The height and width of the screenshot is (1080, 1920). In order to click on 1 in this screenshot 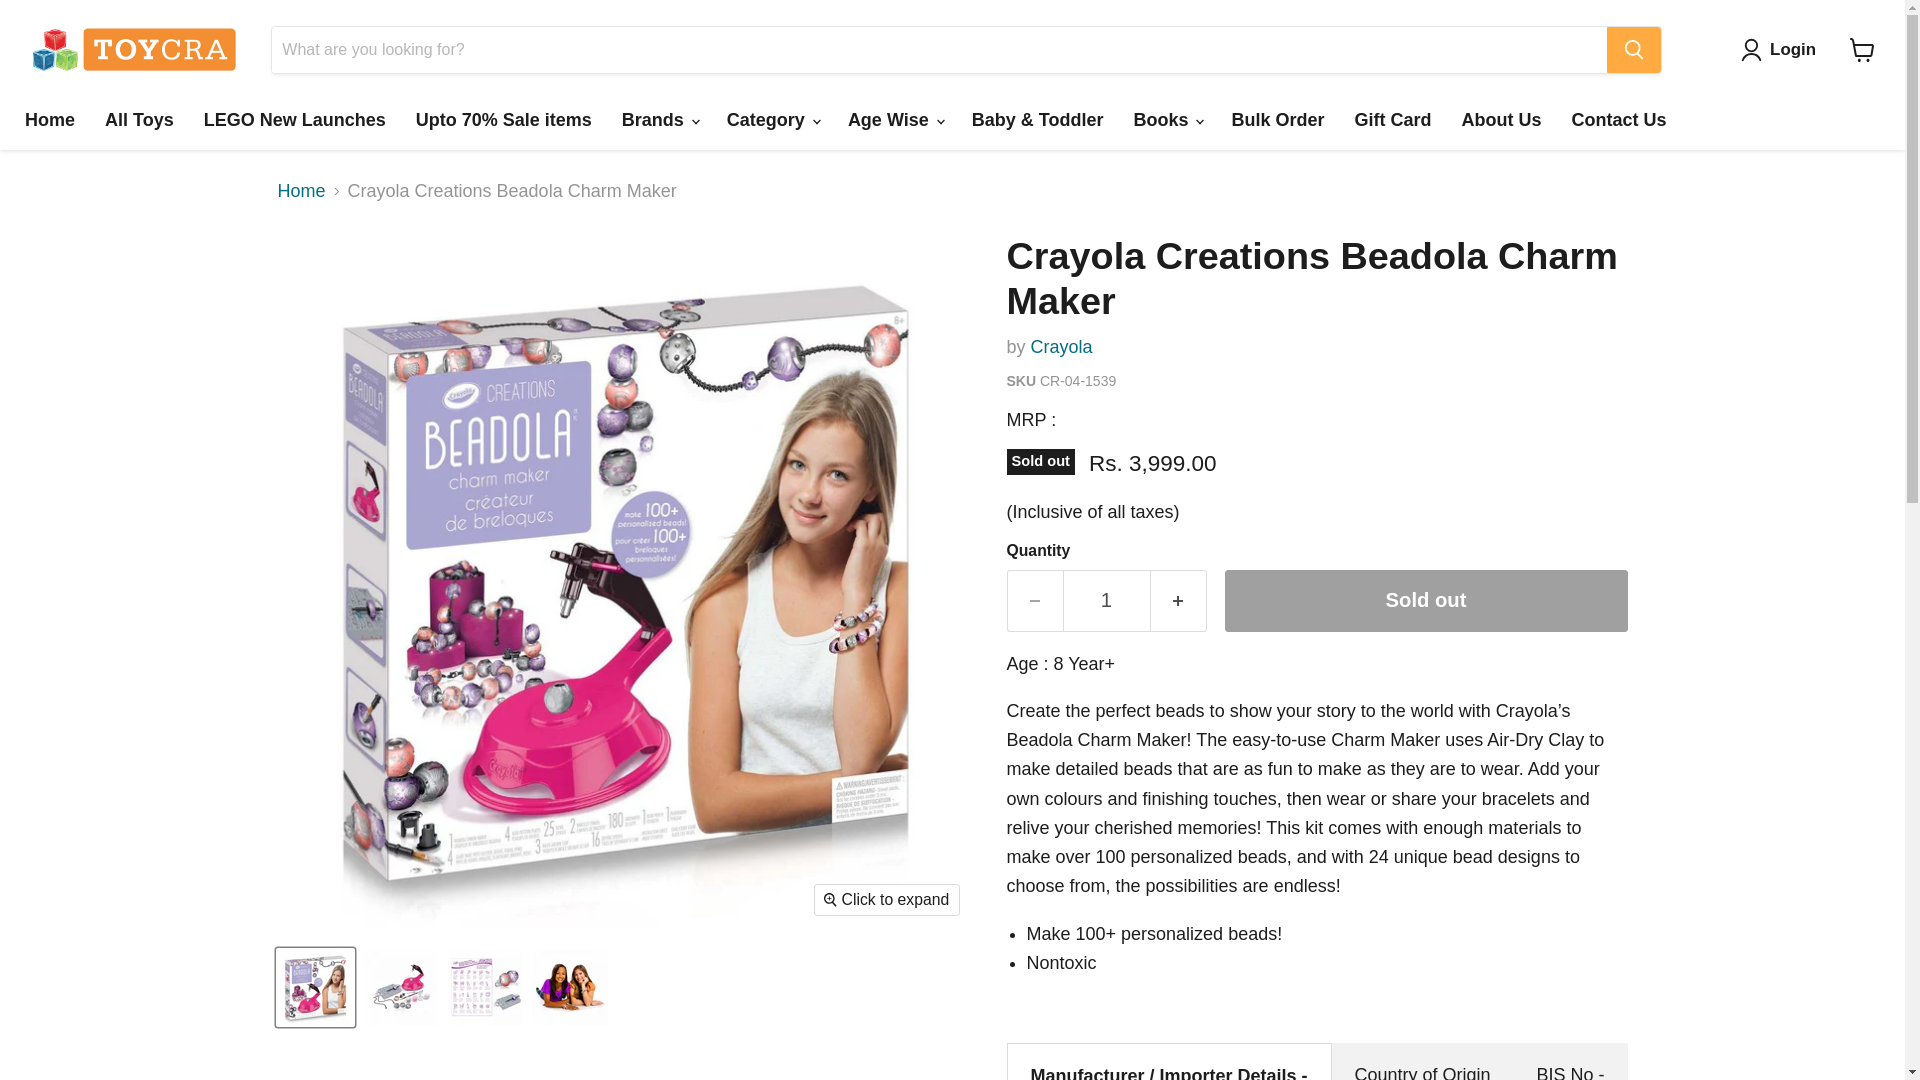, I will do `click(1106, 600)`.